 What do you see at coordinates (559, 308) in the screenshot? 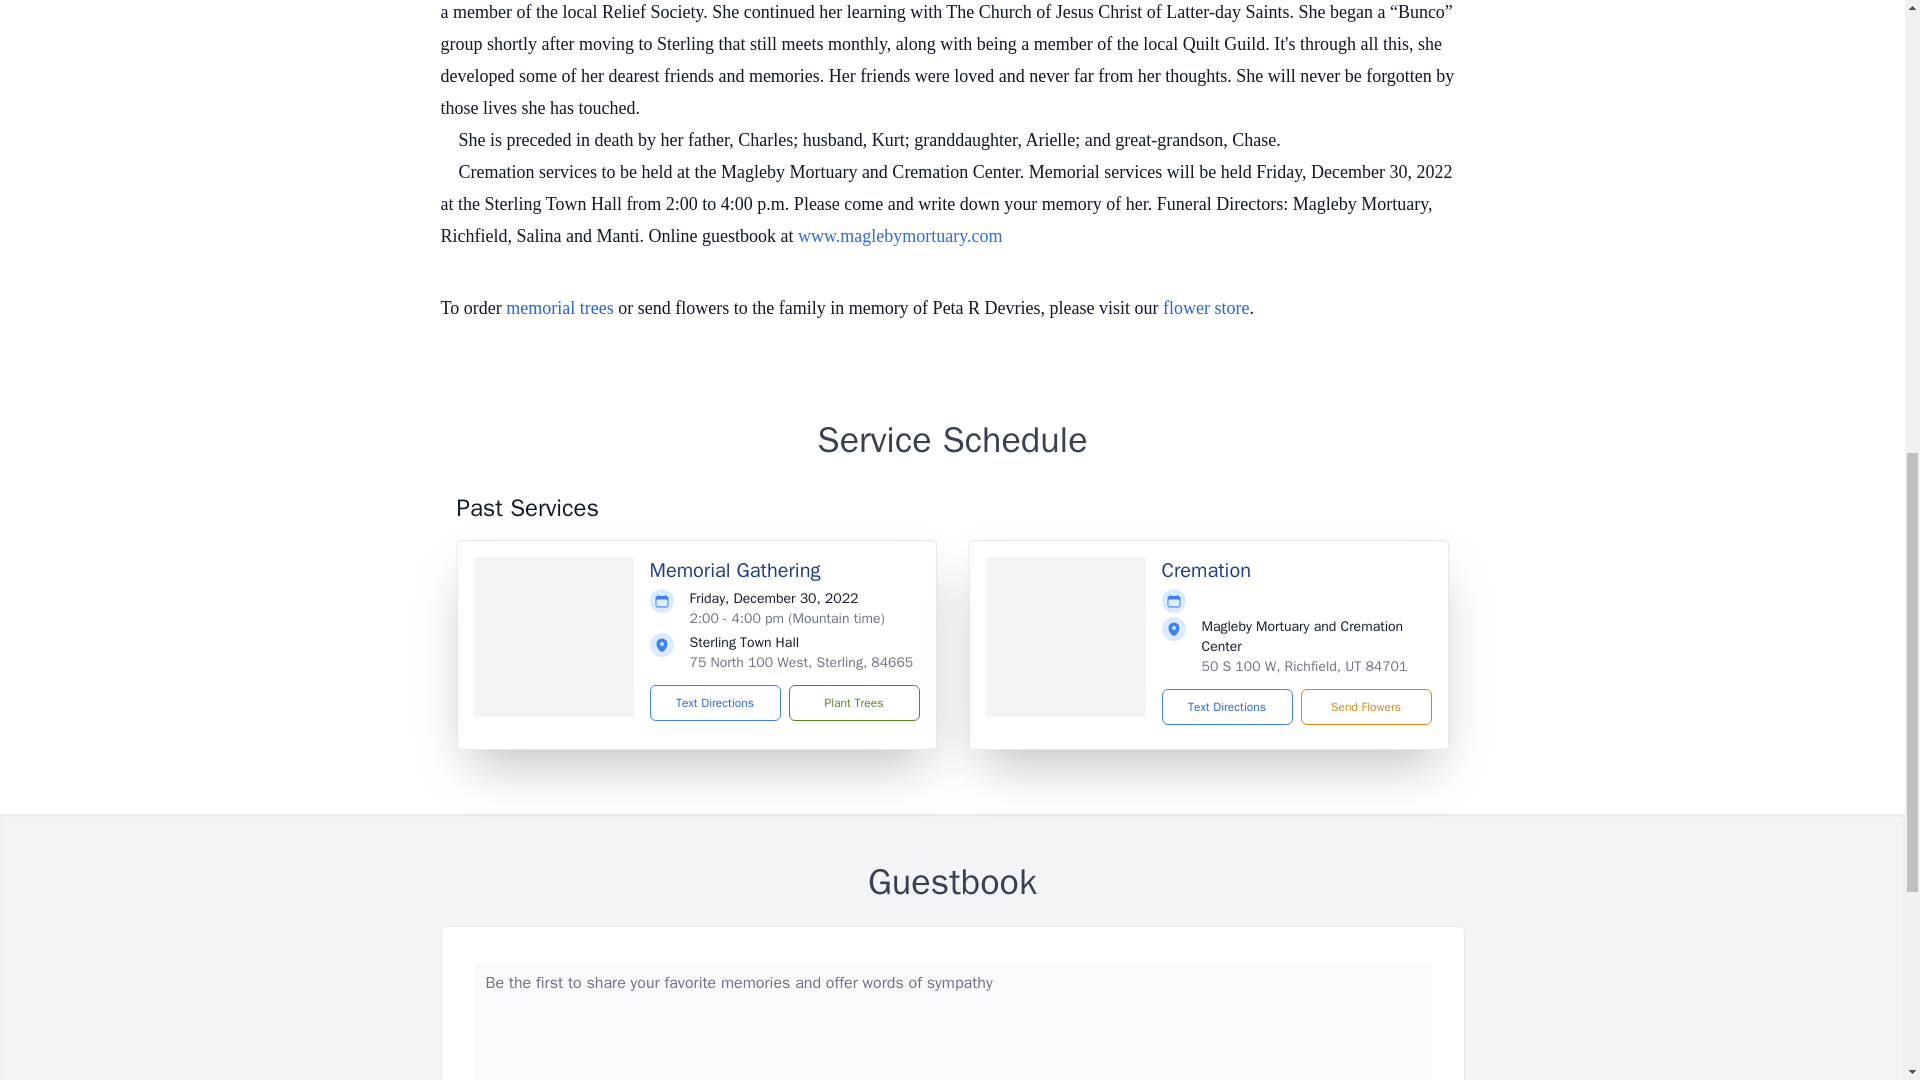
I see `memorial trees` at bounding box center [559, 308].